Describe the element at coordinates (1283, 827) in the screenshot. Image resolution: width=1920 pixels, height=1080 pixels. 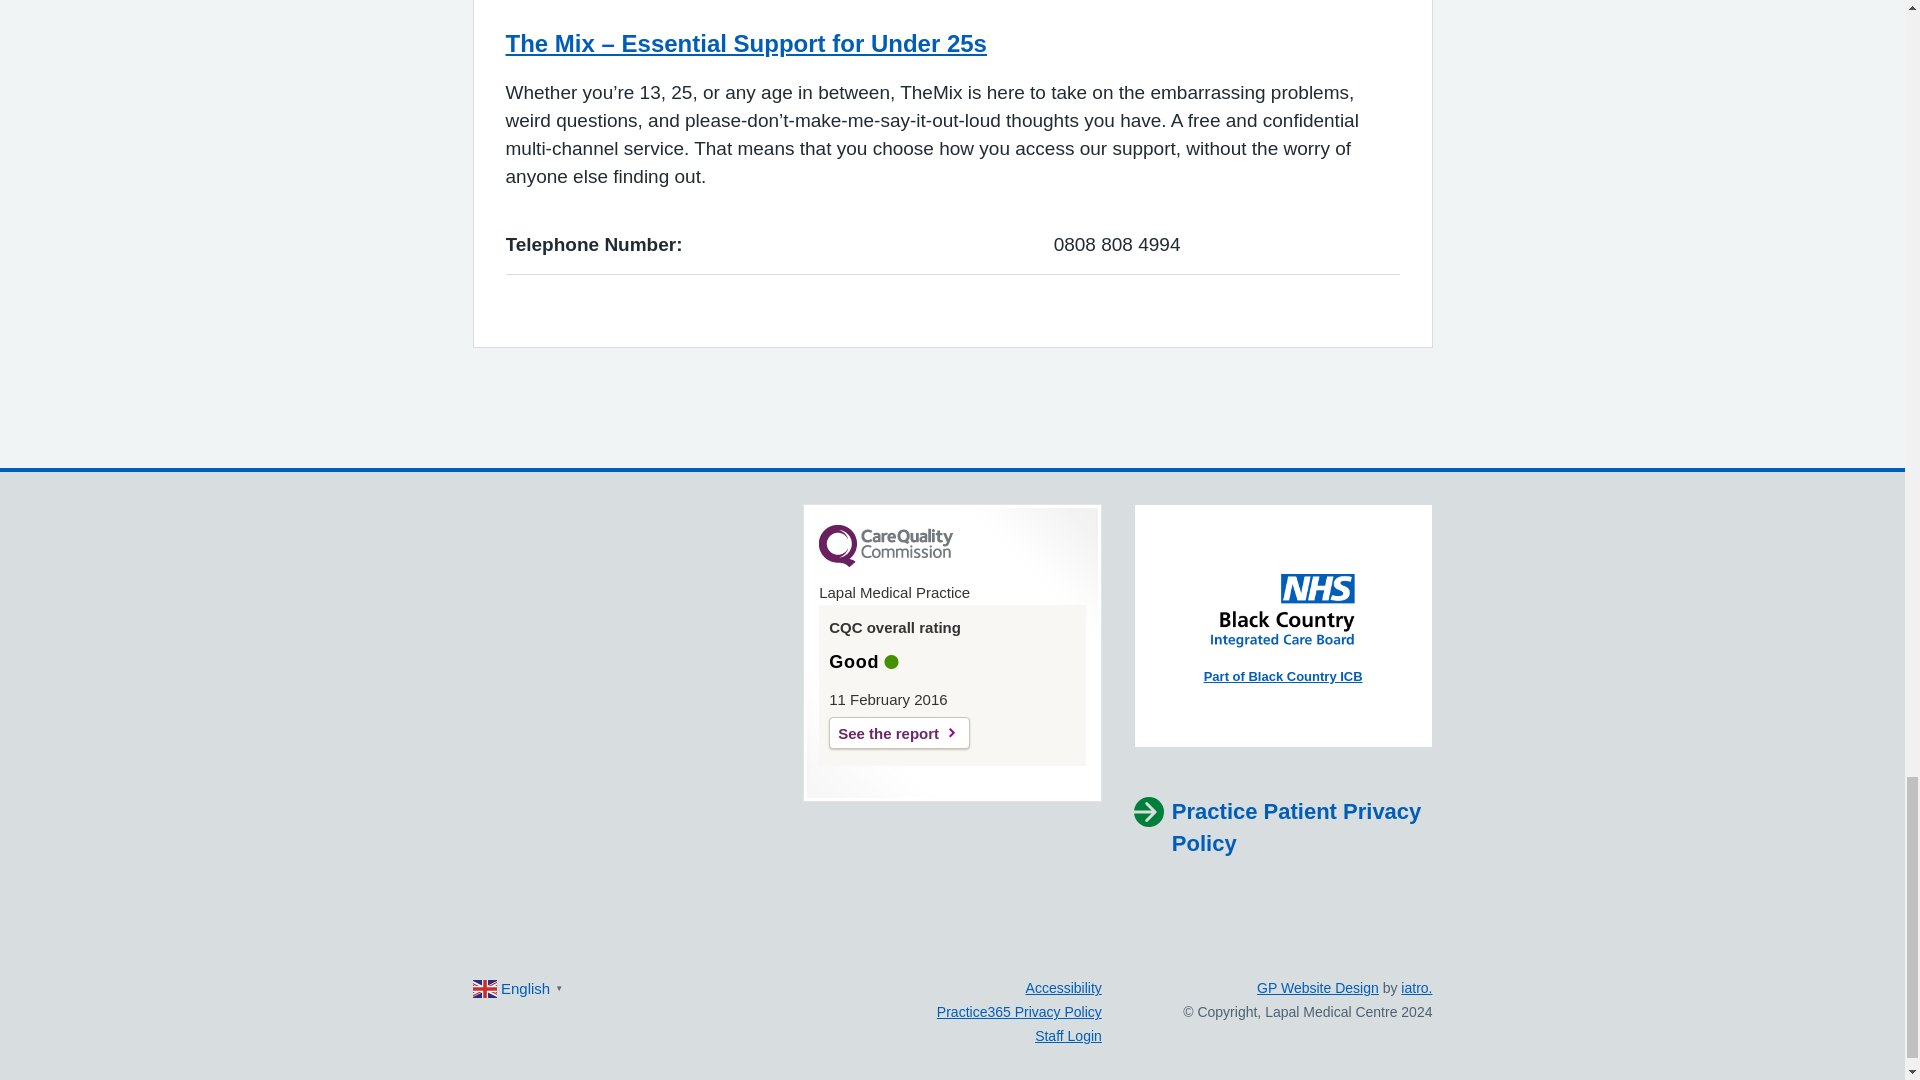
I see `Practice Patient Privacy Policy` at that location.